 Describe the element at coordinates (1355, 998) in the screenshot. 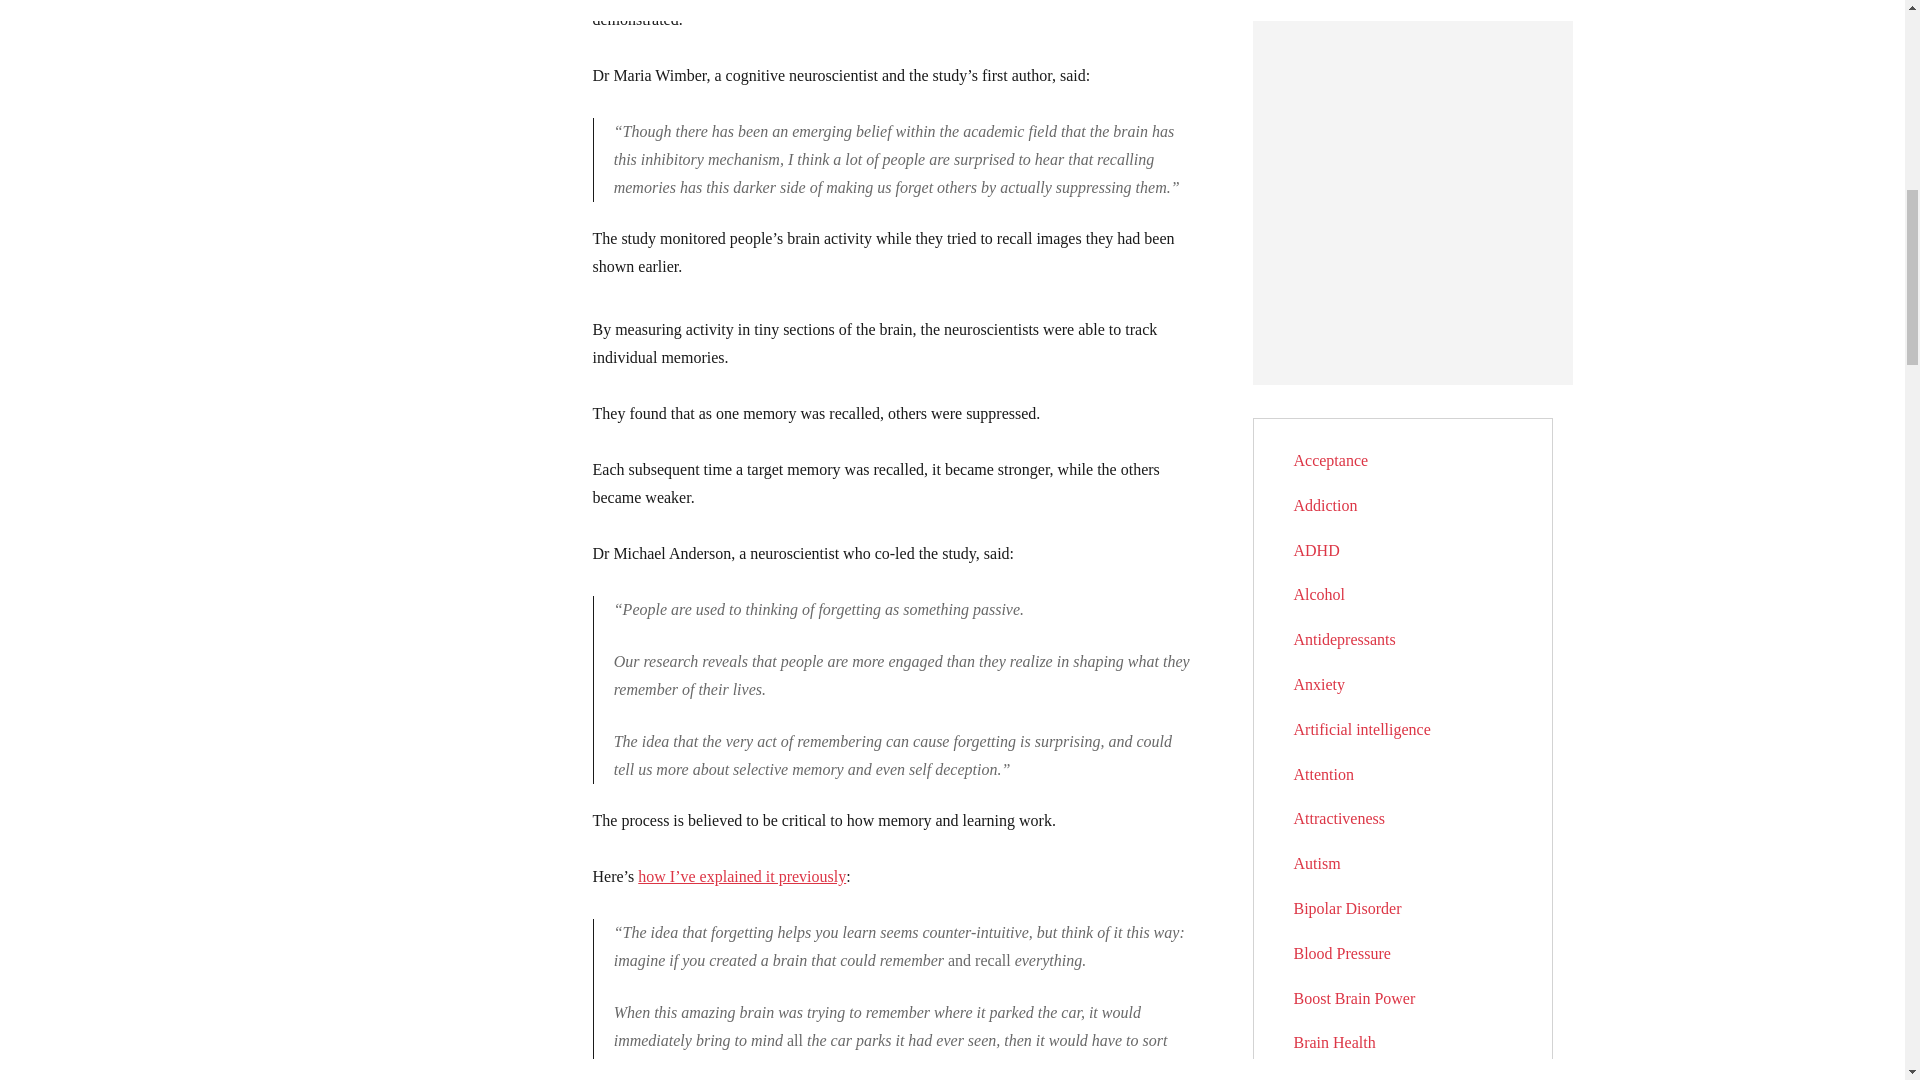

I see `Boost Brain Power` at that location.